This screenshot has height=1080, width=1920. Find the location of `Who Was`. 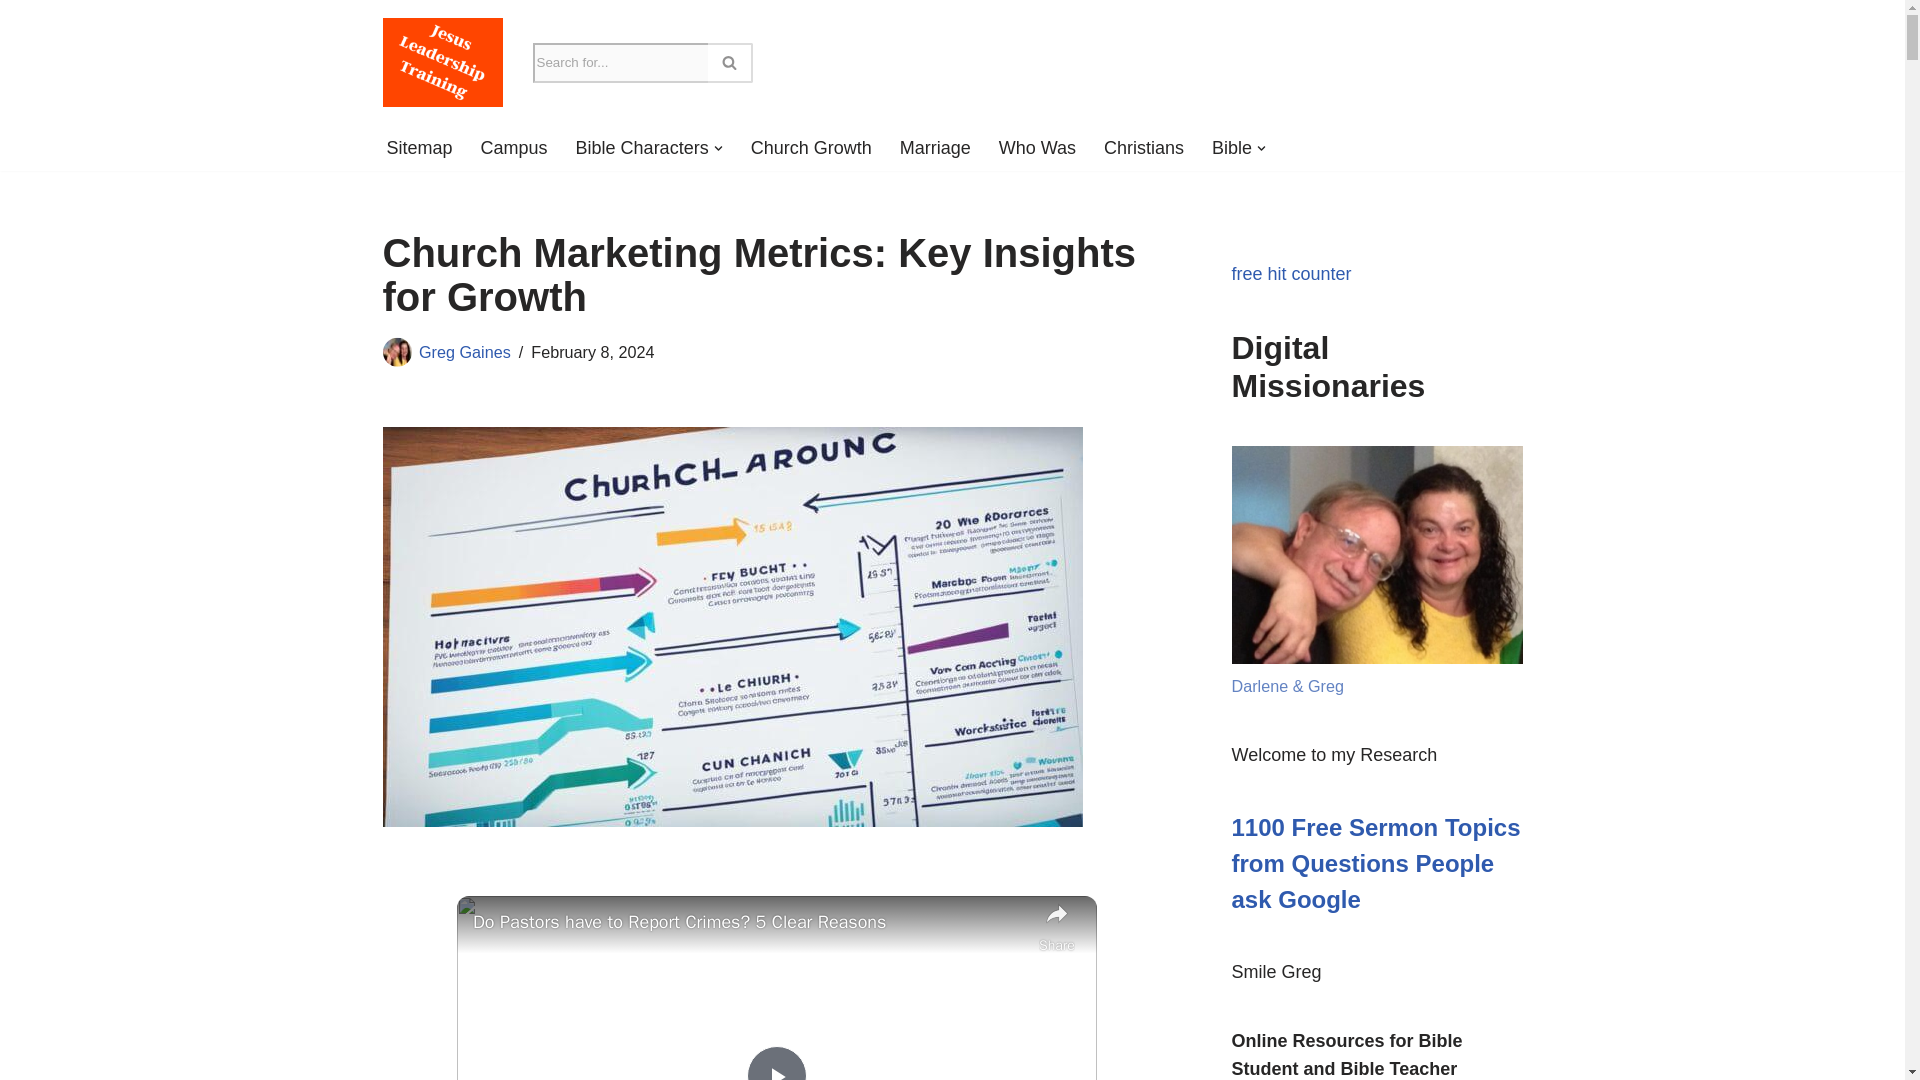

Who Was is located at coordinates (1036, 148).